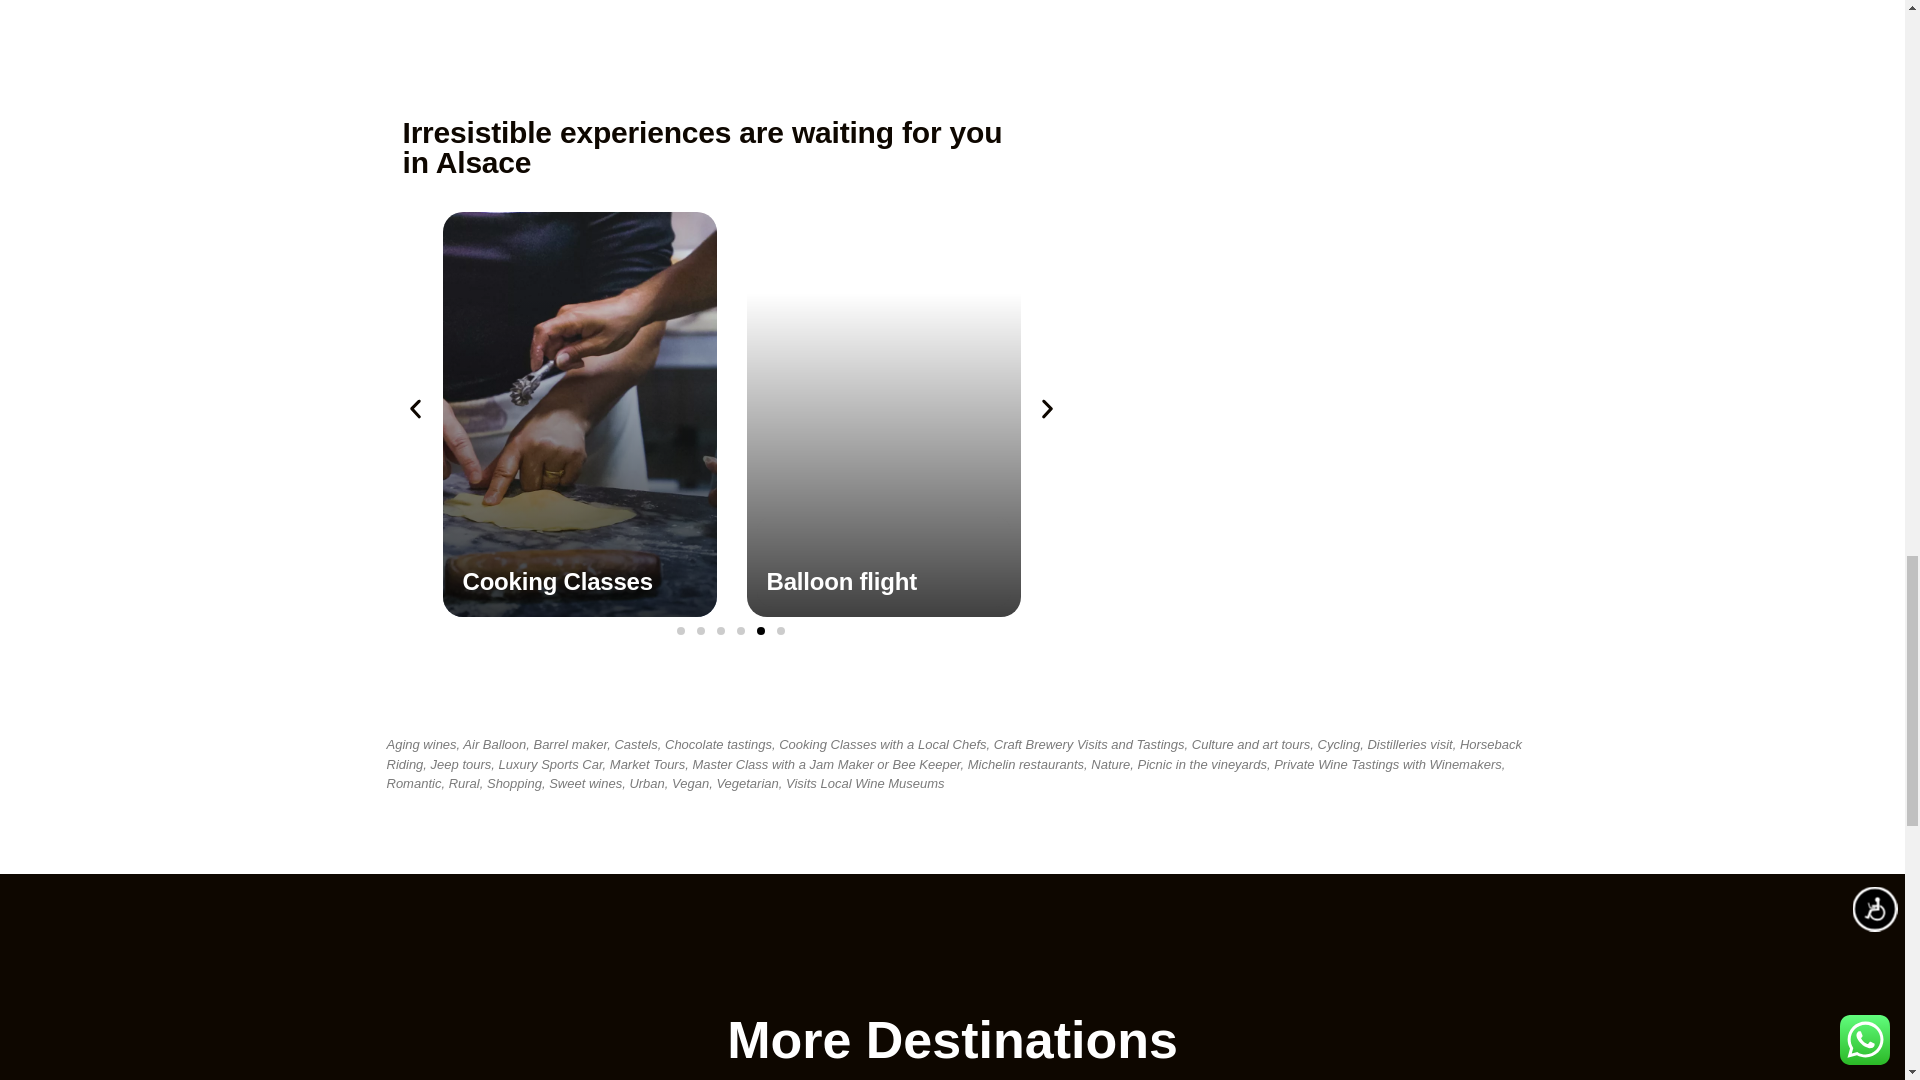 The width and height of the screenshot is (1920, 1080). Describe the element at coordinates (557, 582) in the screenshot. I see `Cooking Classes` at that location.